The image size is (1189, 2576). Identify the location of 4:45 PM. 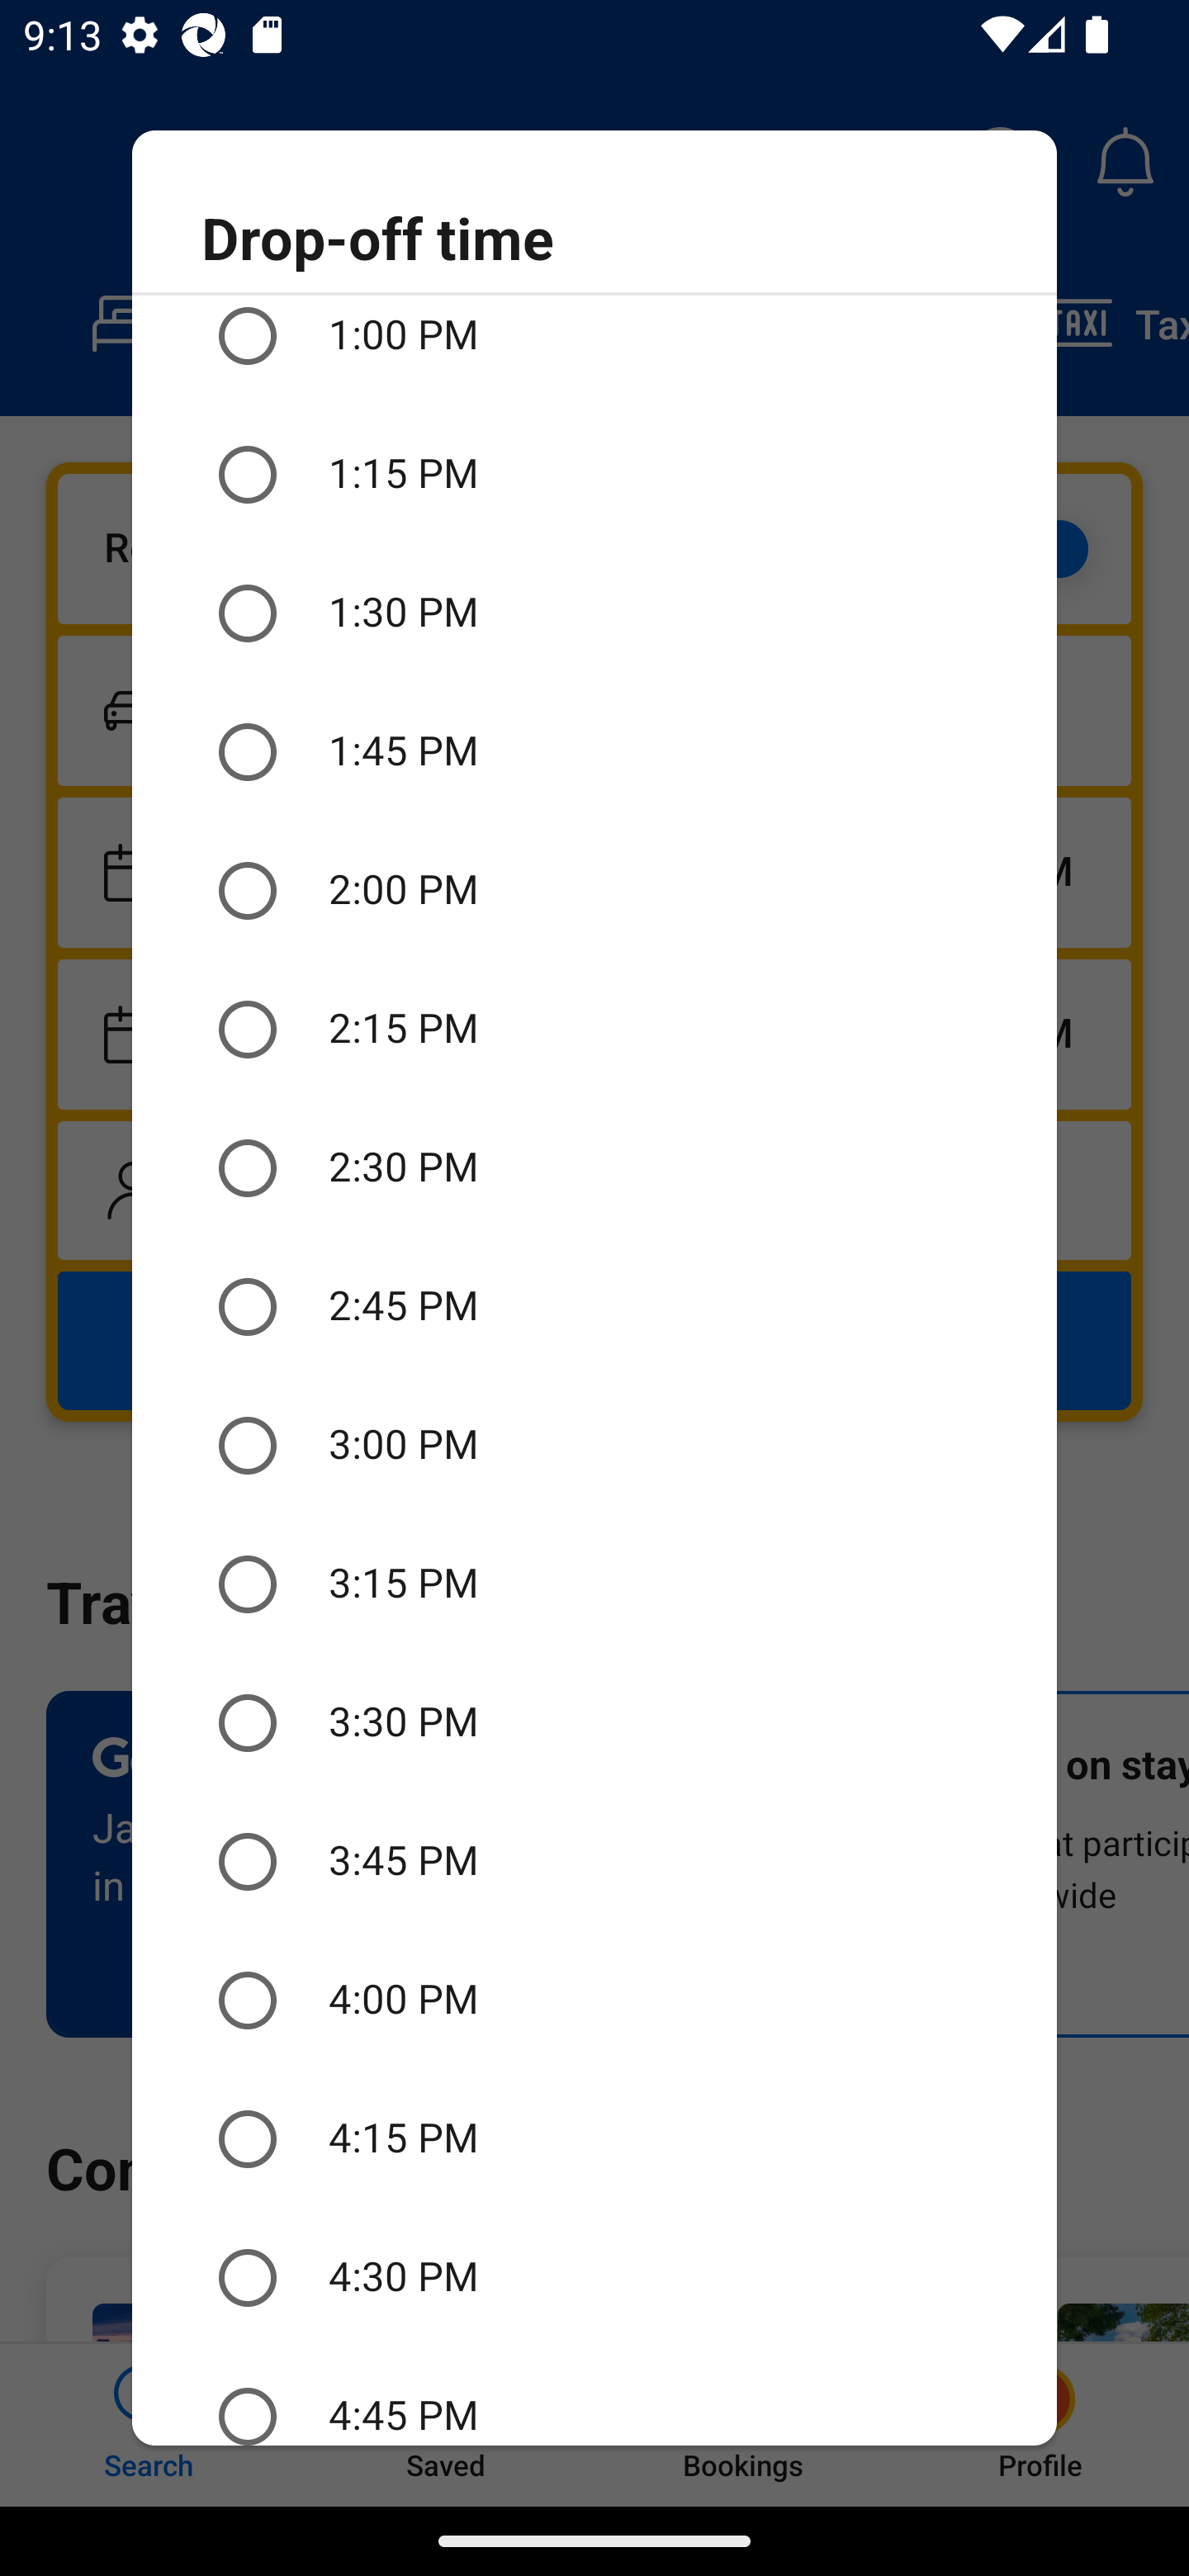
(594, 2395).